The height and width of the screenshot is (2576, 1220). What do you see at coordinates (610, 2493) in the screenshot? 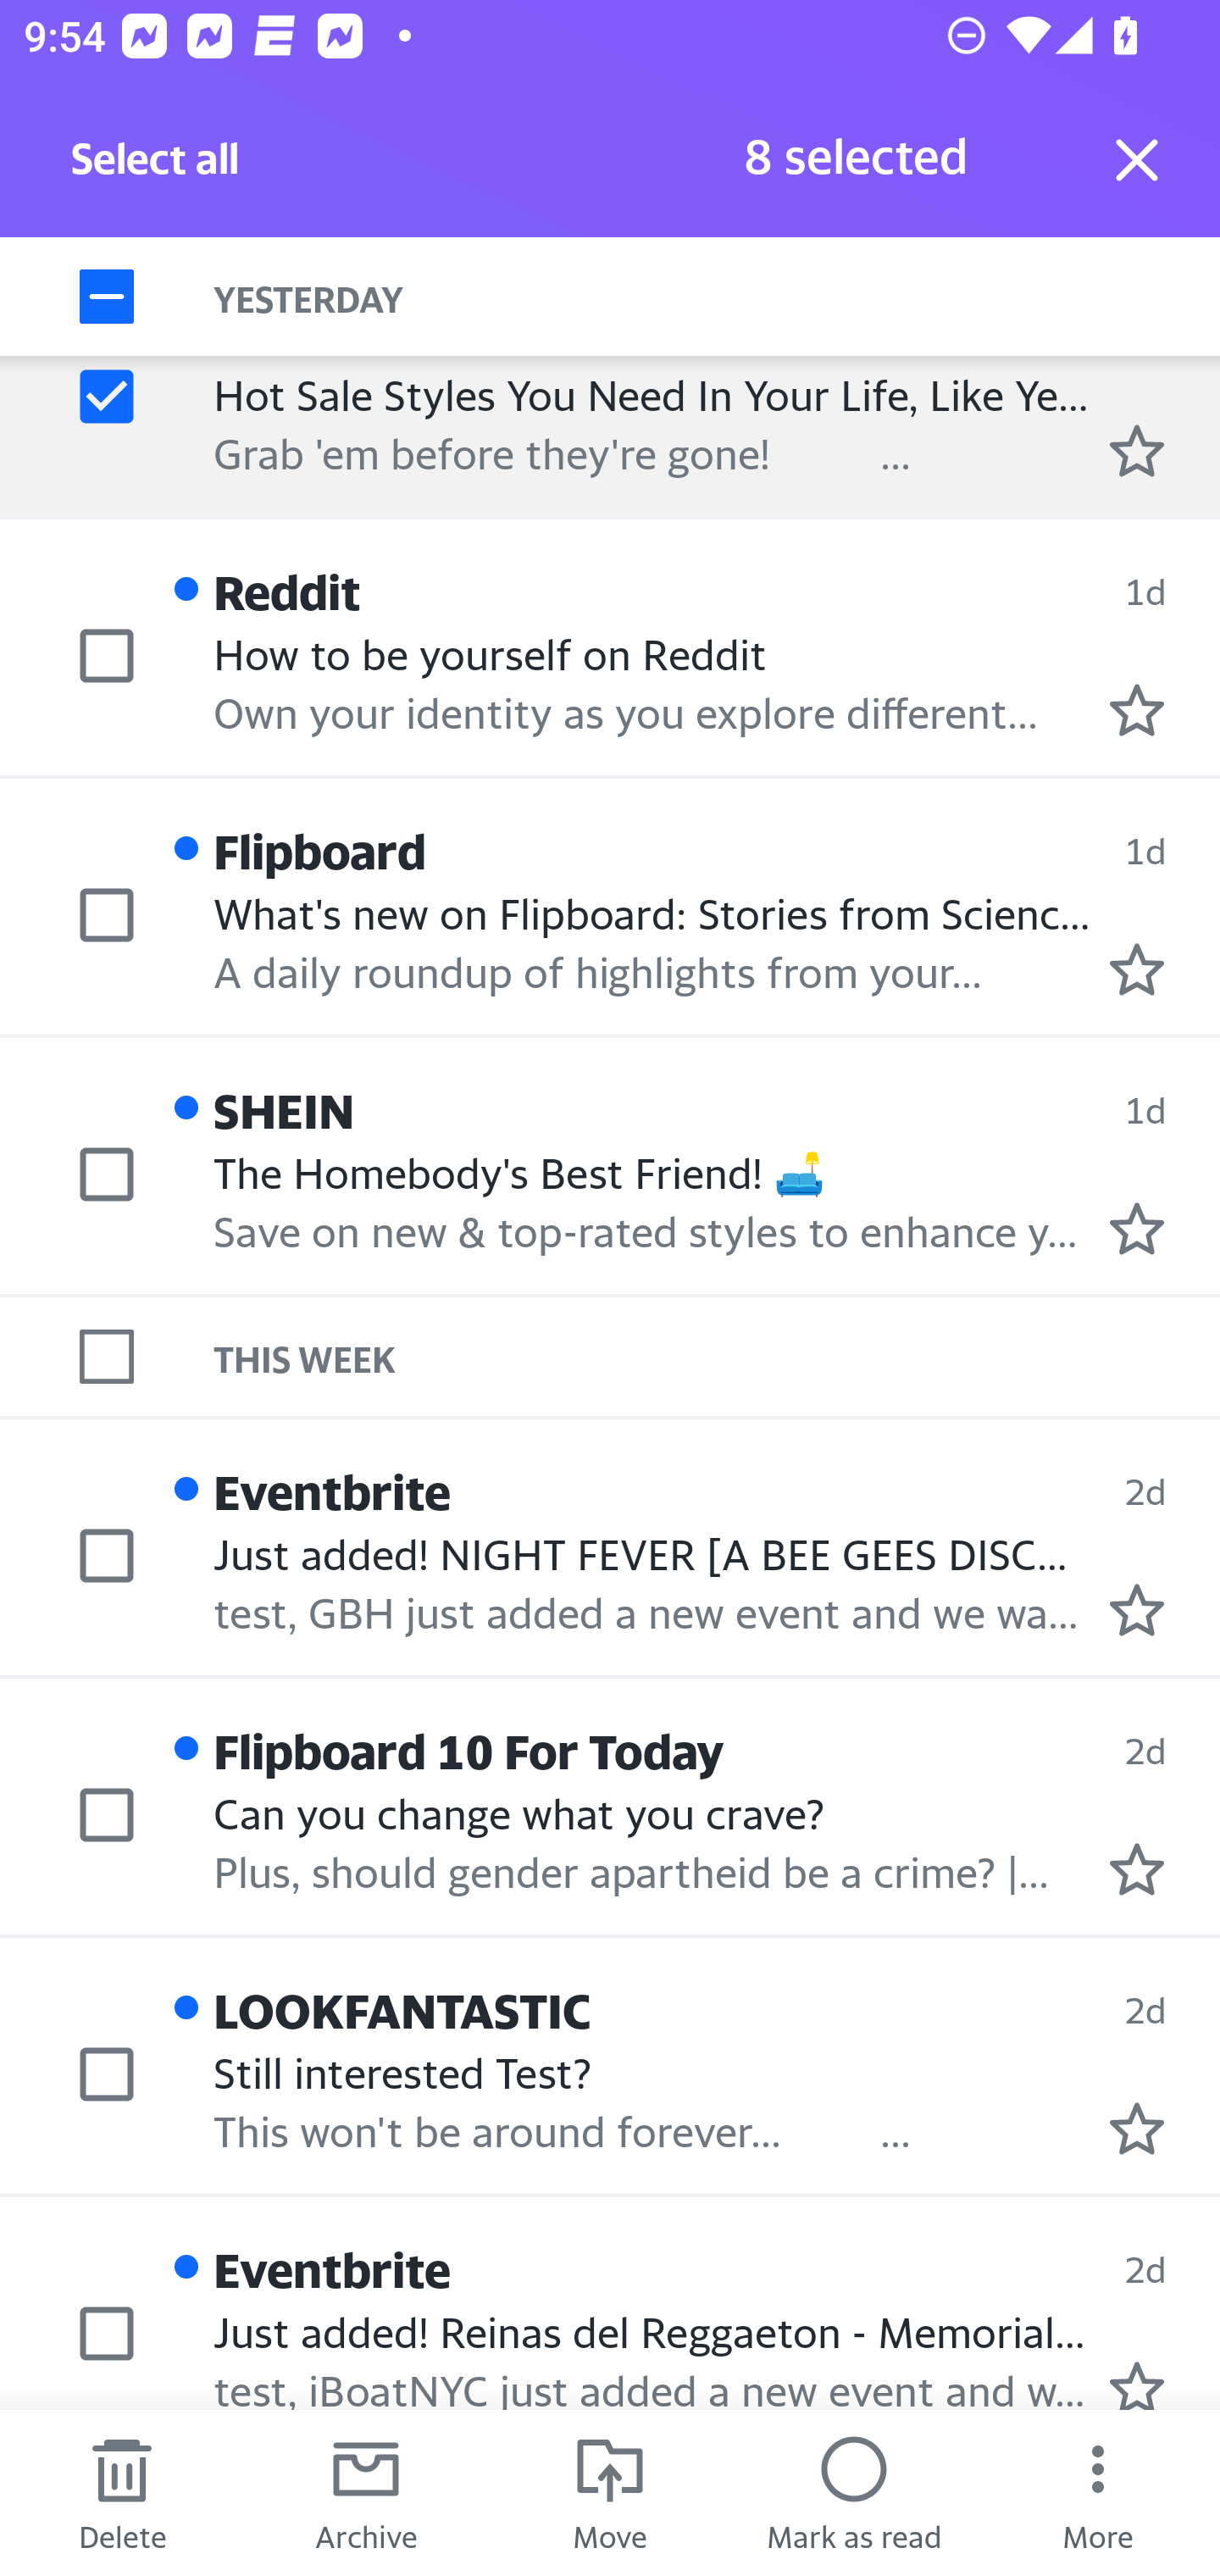
I see `Move` at bounding box center [610, 2493].